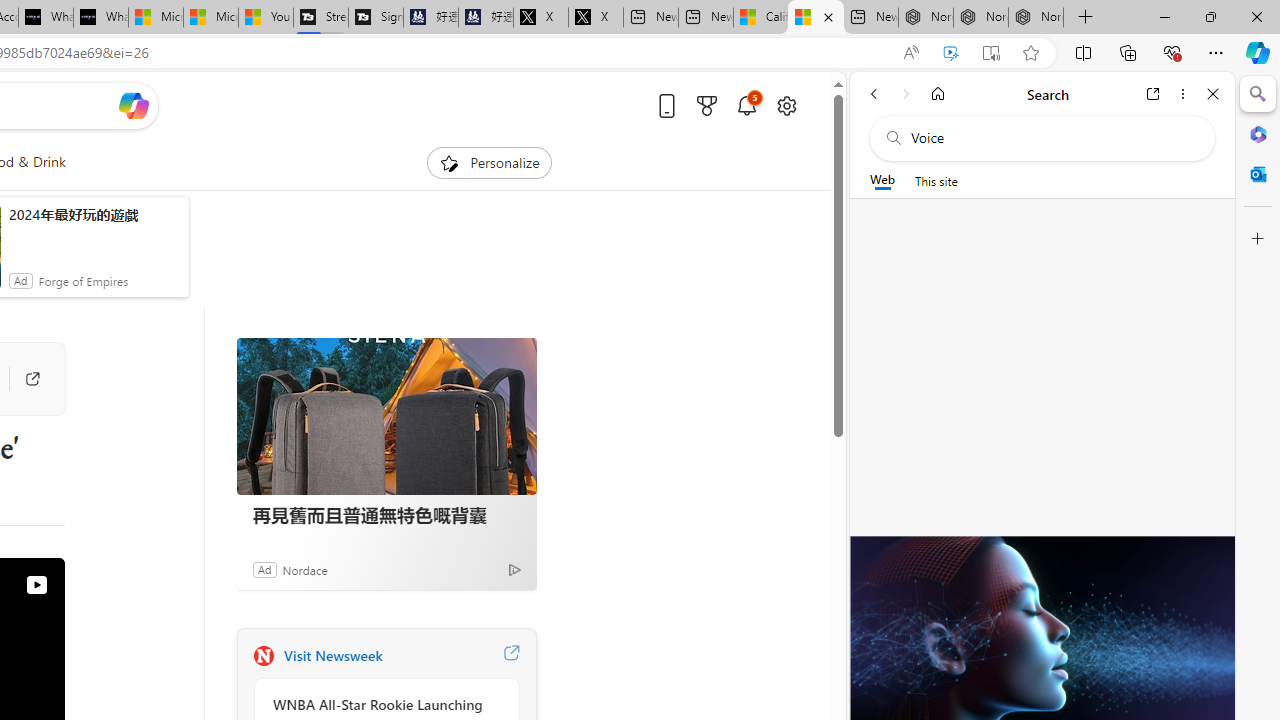  What do you see at coordinates (950, 53) in the screenshot?
I see `Enhance video` at bounding box center [950, 53].